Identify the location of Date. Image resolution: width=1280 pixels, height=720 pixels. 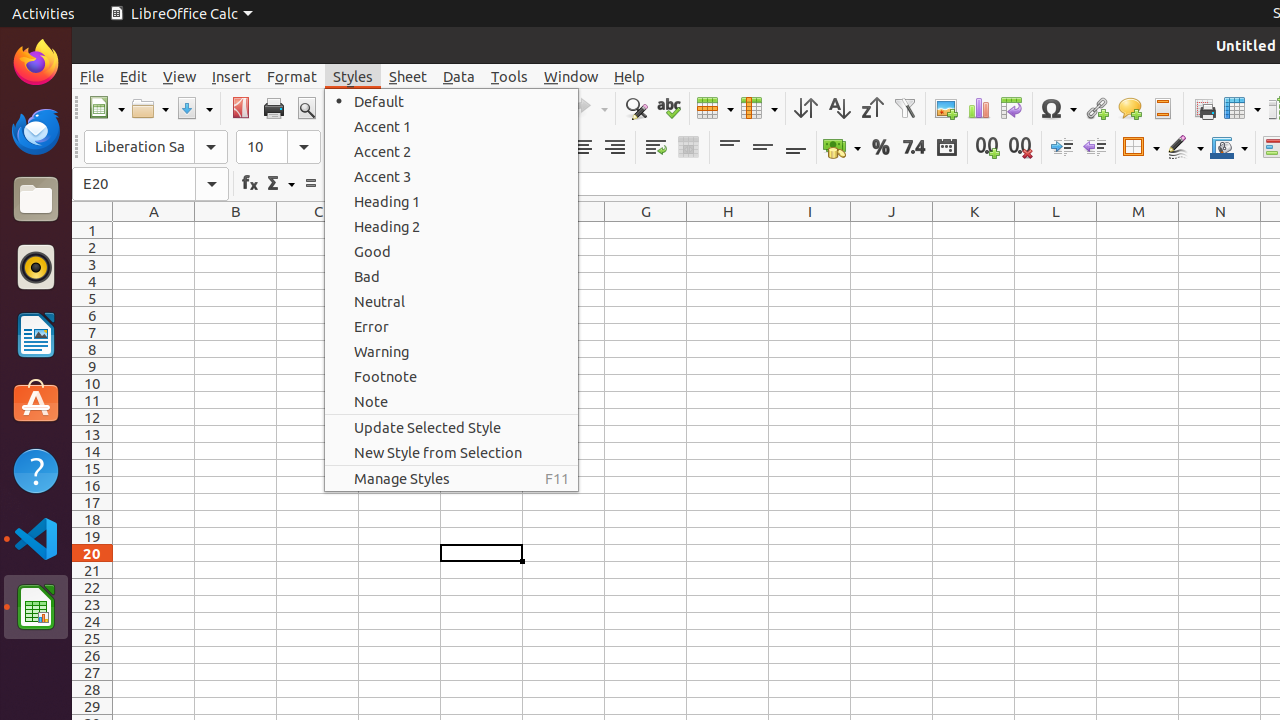
(946, 148).